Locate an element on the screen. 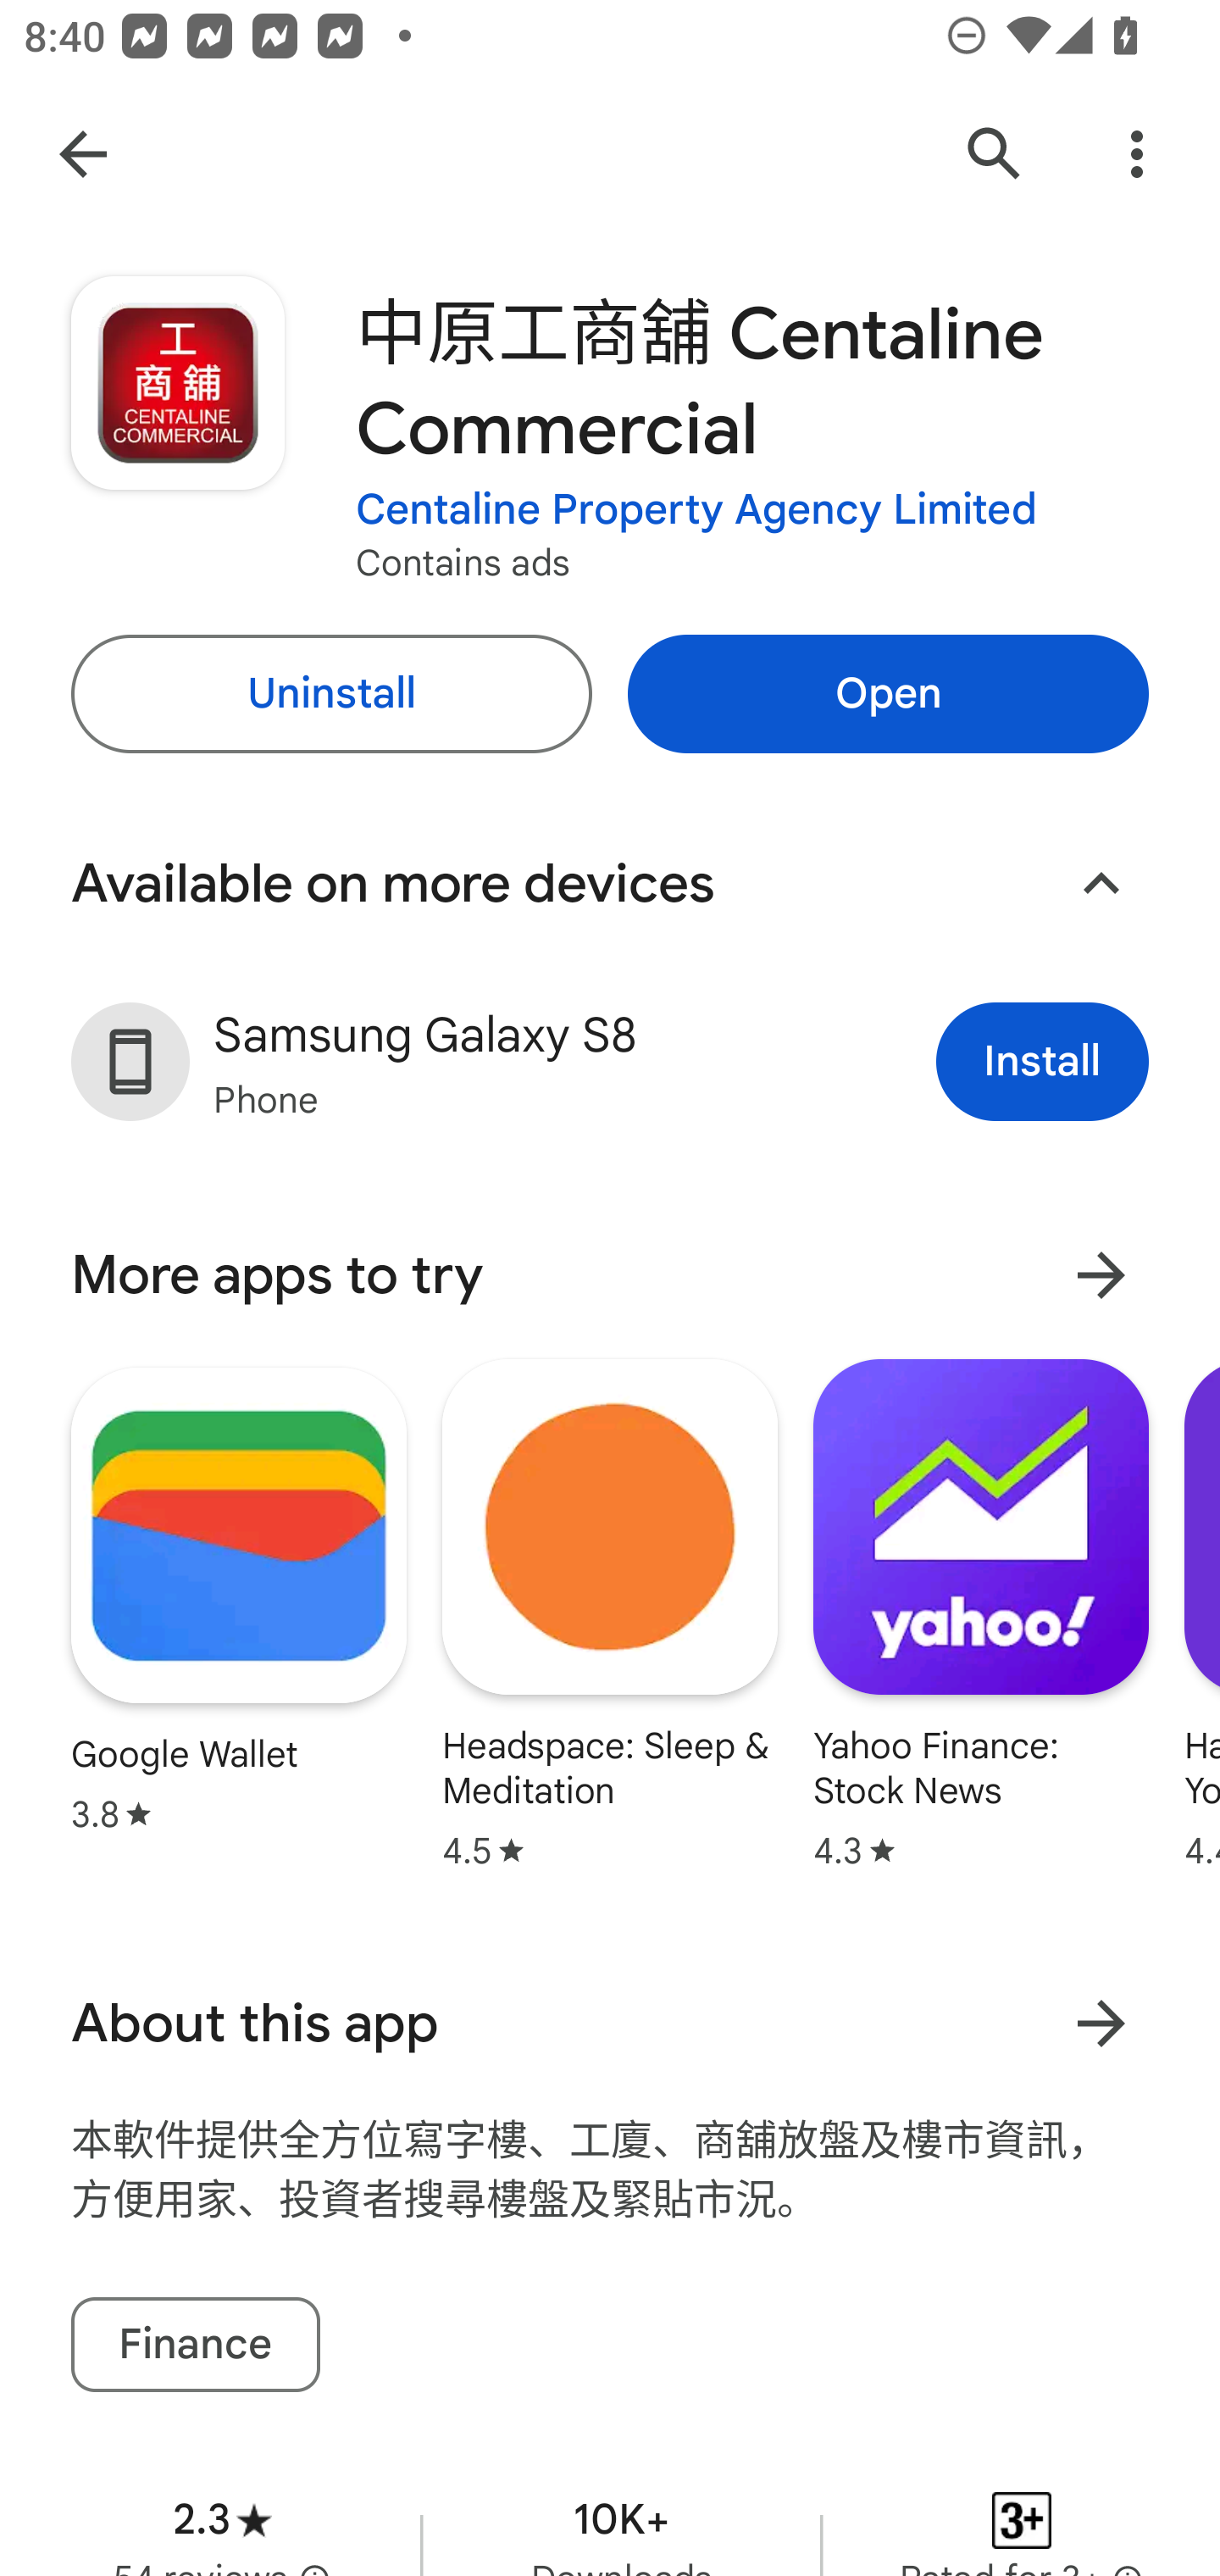 The height and width of the screenshot is (2576, 1220). Finance tag is located at coordinates (195, 2346).